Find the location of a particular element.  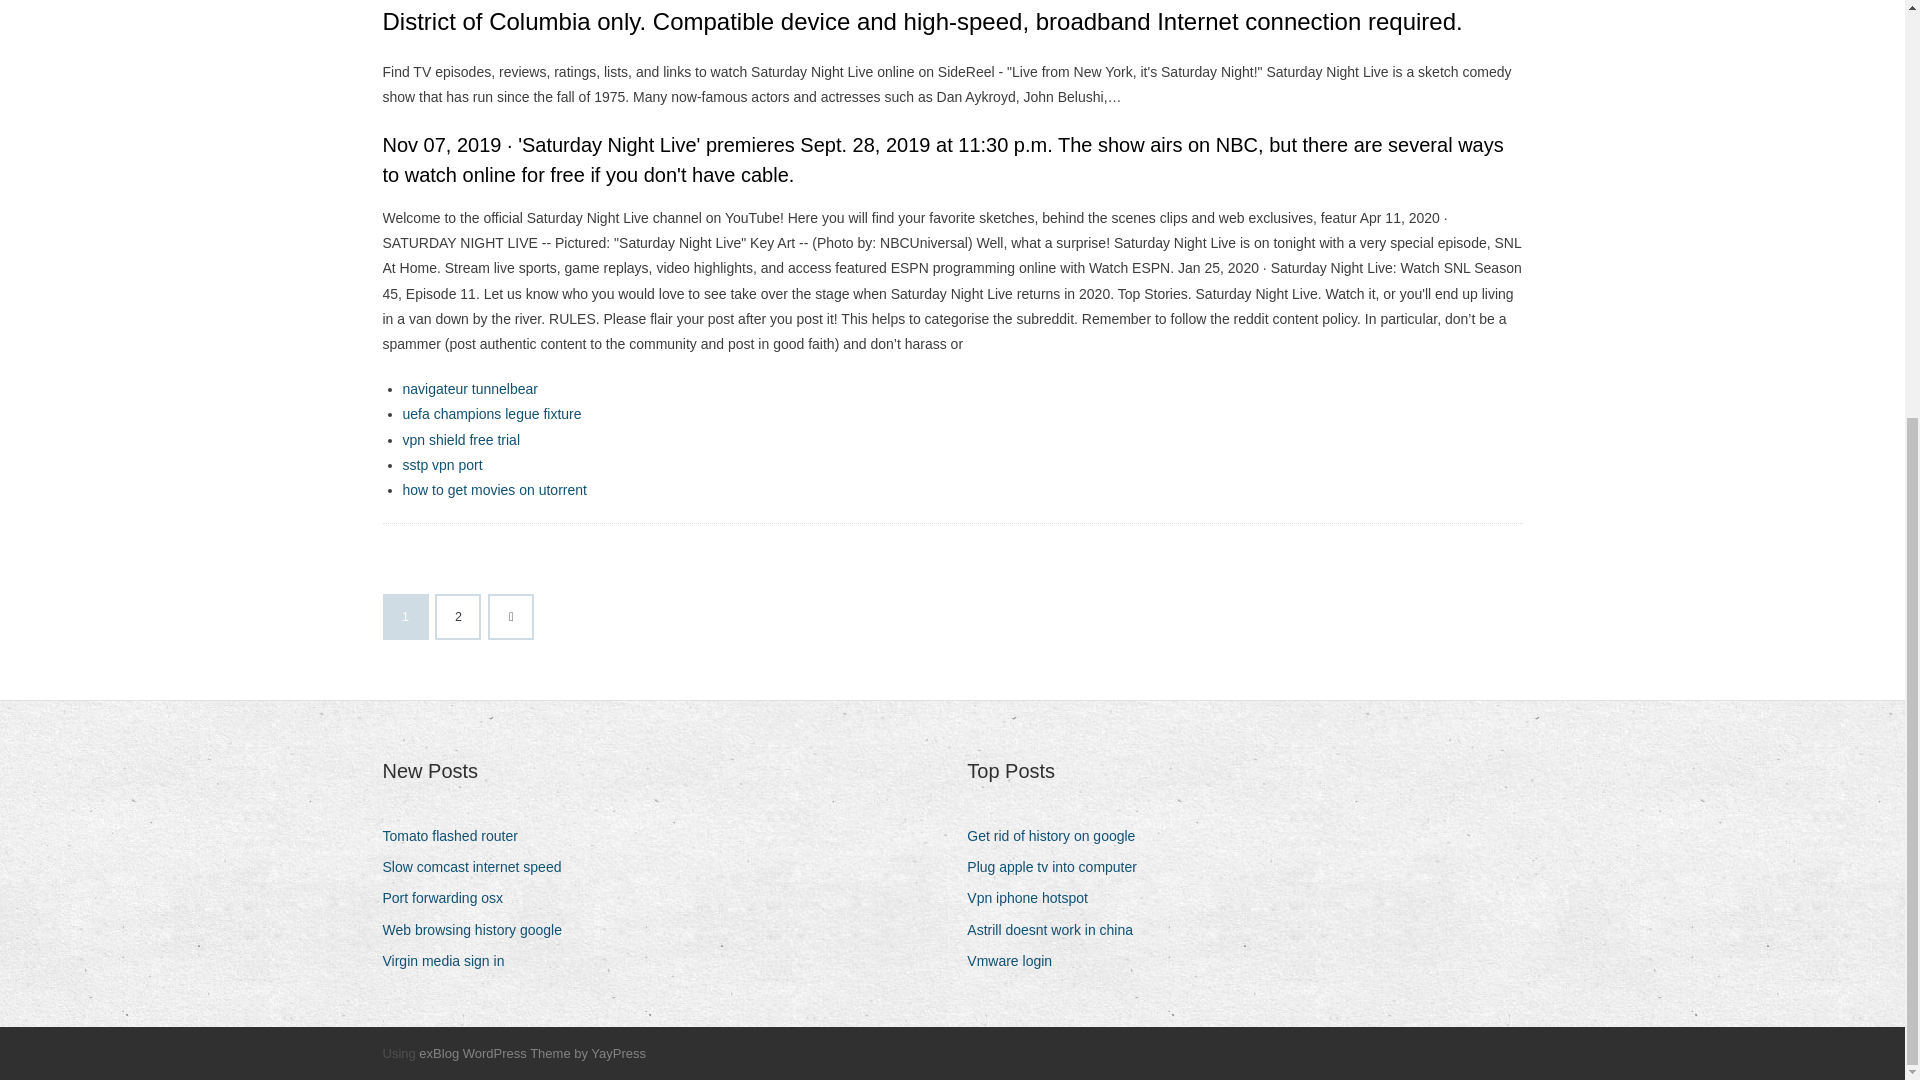

Astrill doesnt work in china is located at coordinates (1058, 930).